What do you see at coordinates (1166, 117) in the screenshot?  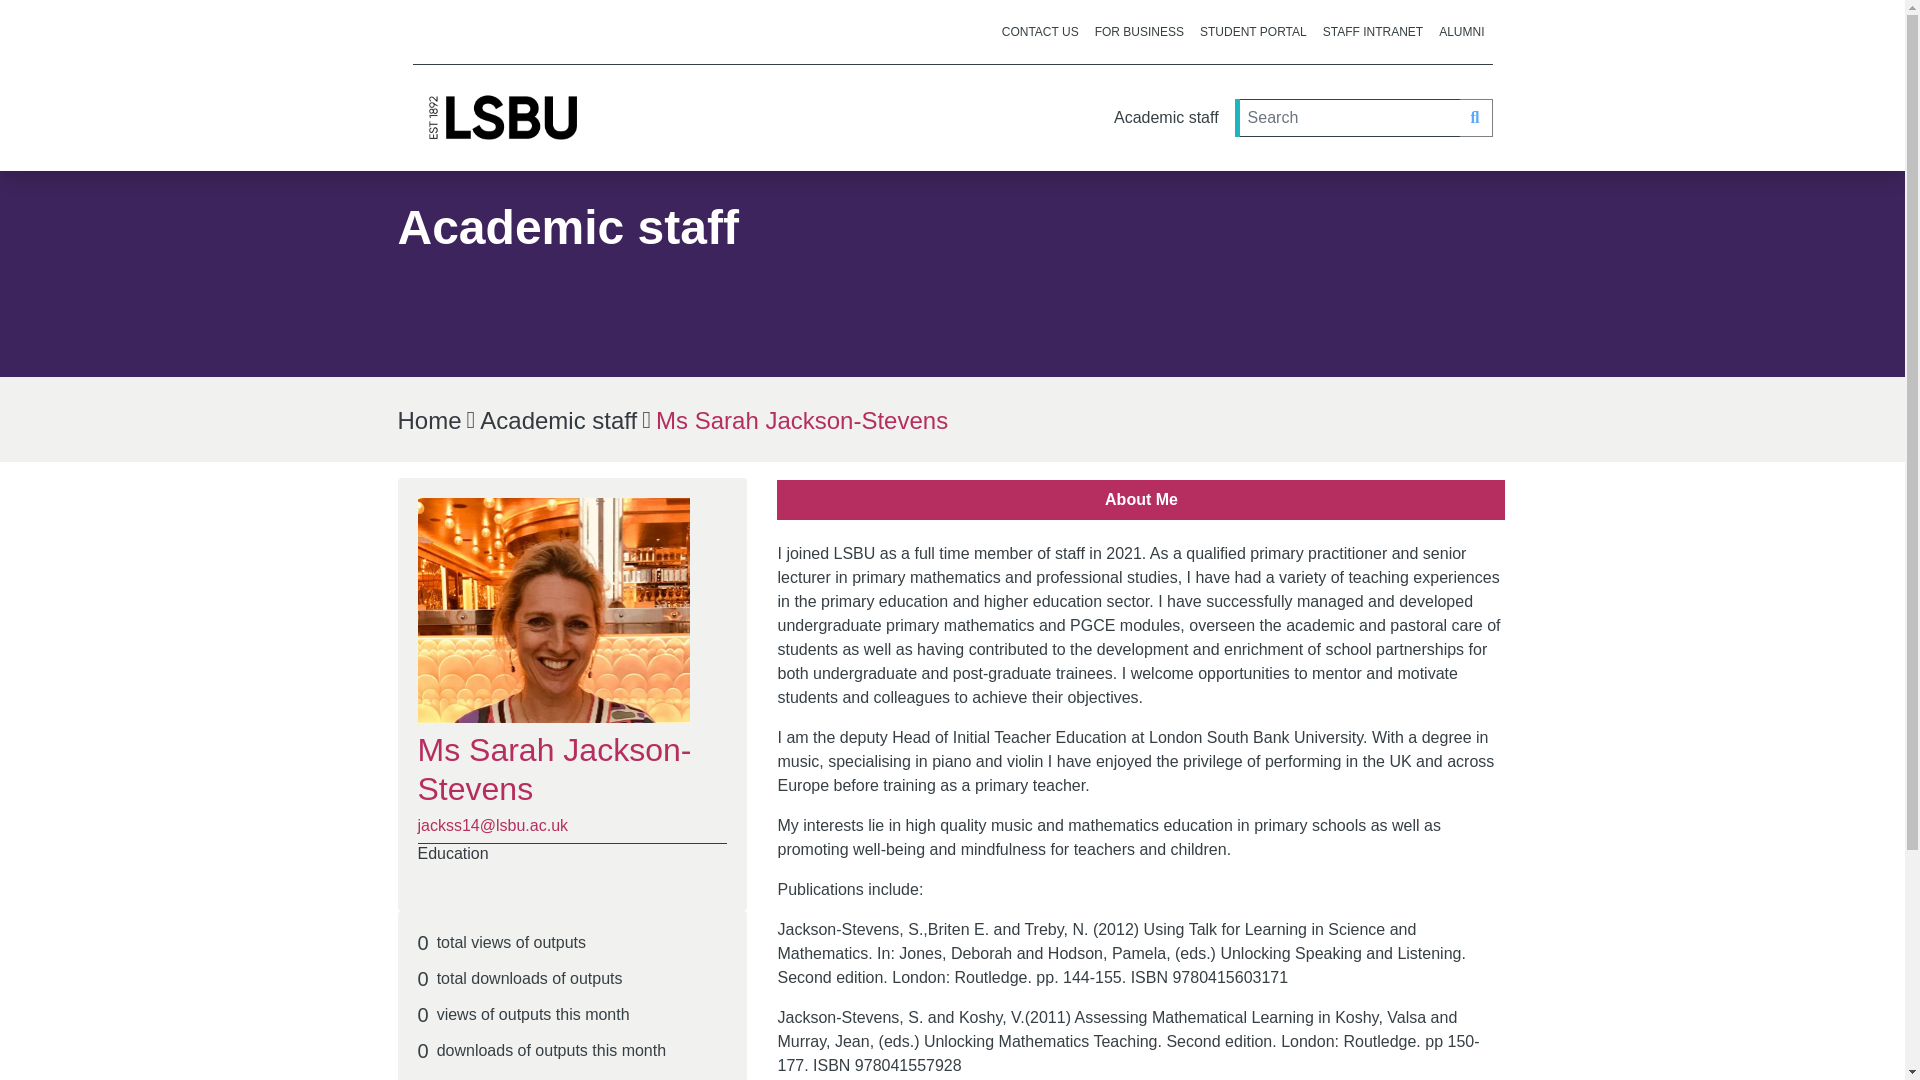 I see `Academic staff` at bounding box center [1166, 117].